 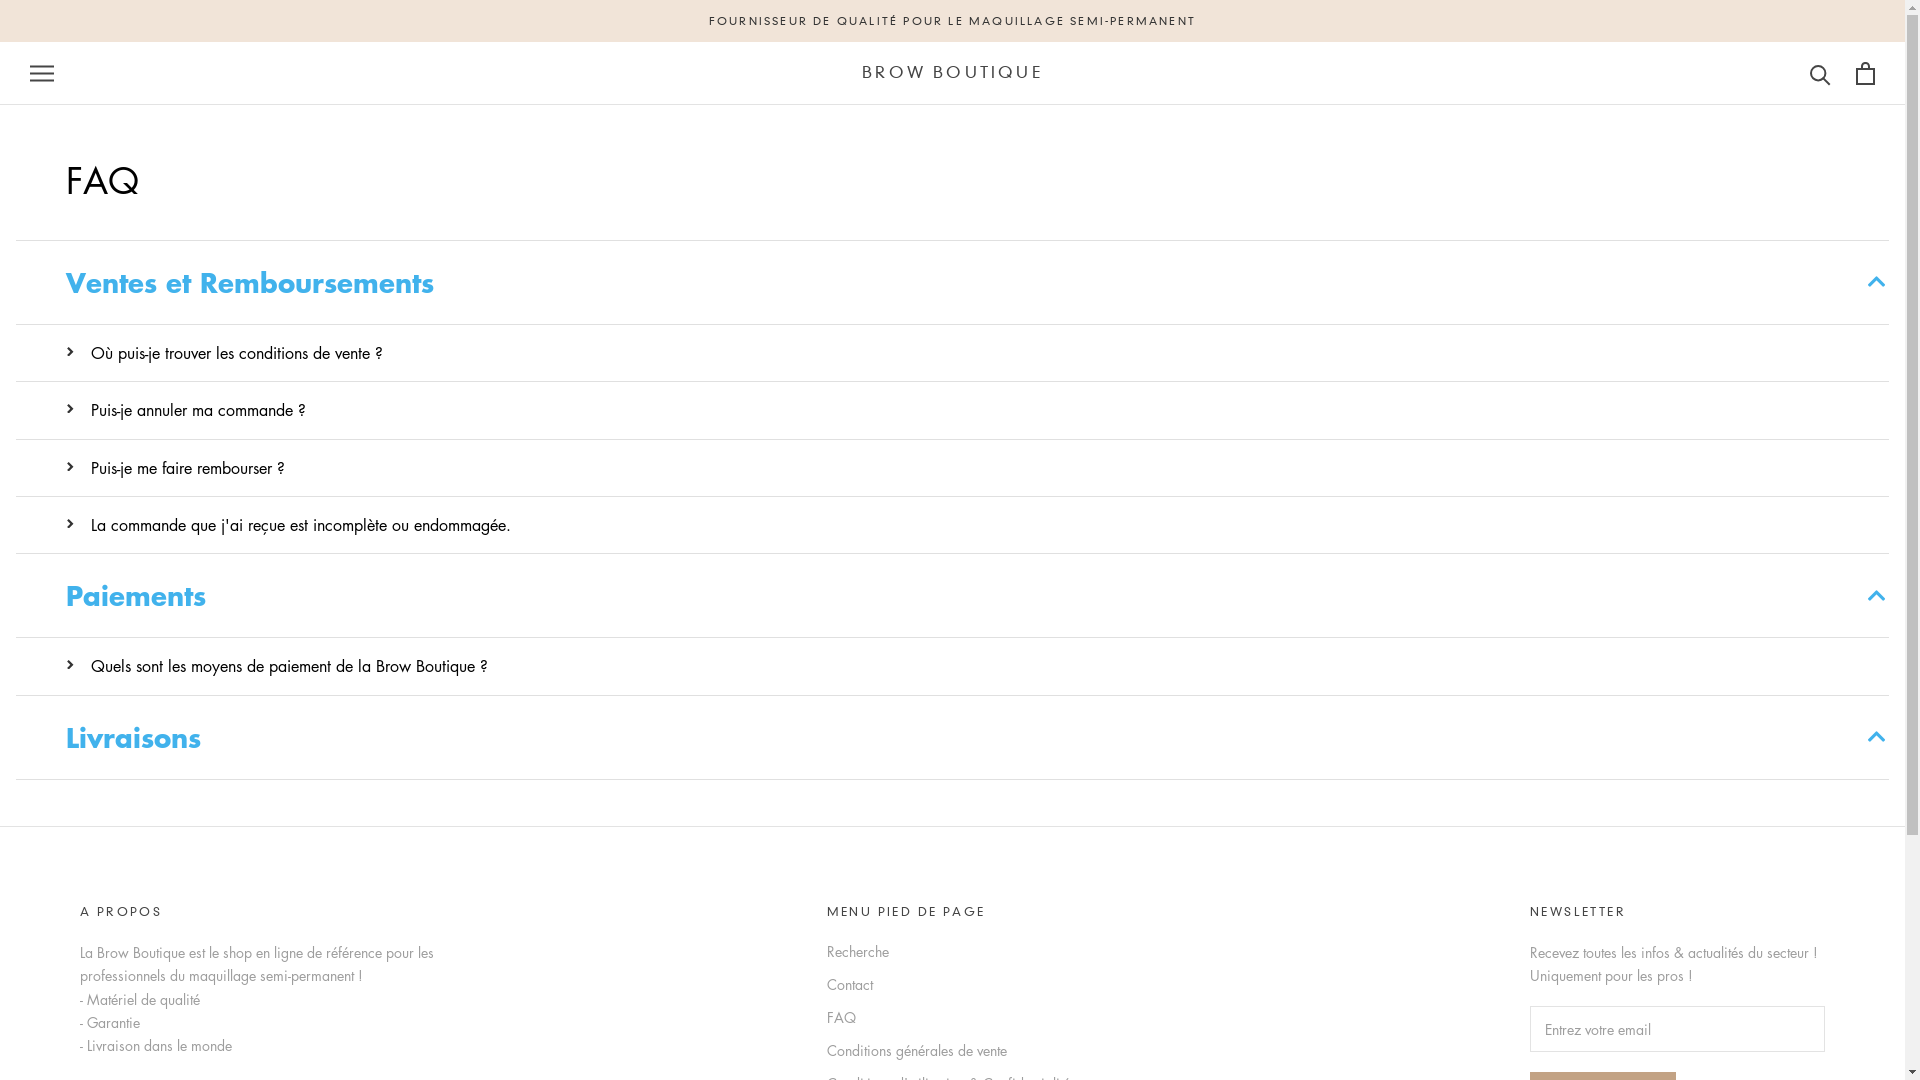 What do you see at coordinates (952, 596) in the screenshot?
I see `Paiements` at bounding box center [952, 596].